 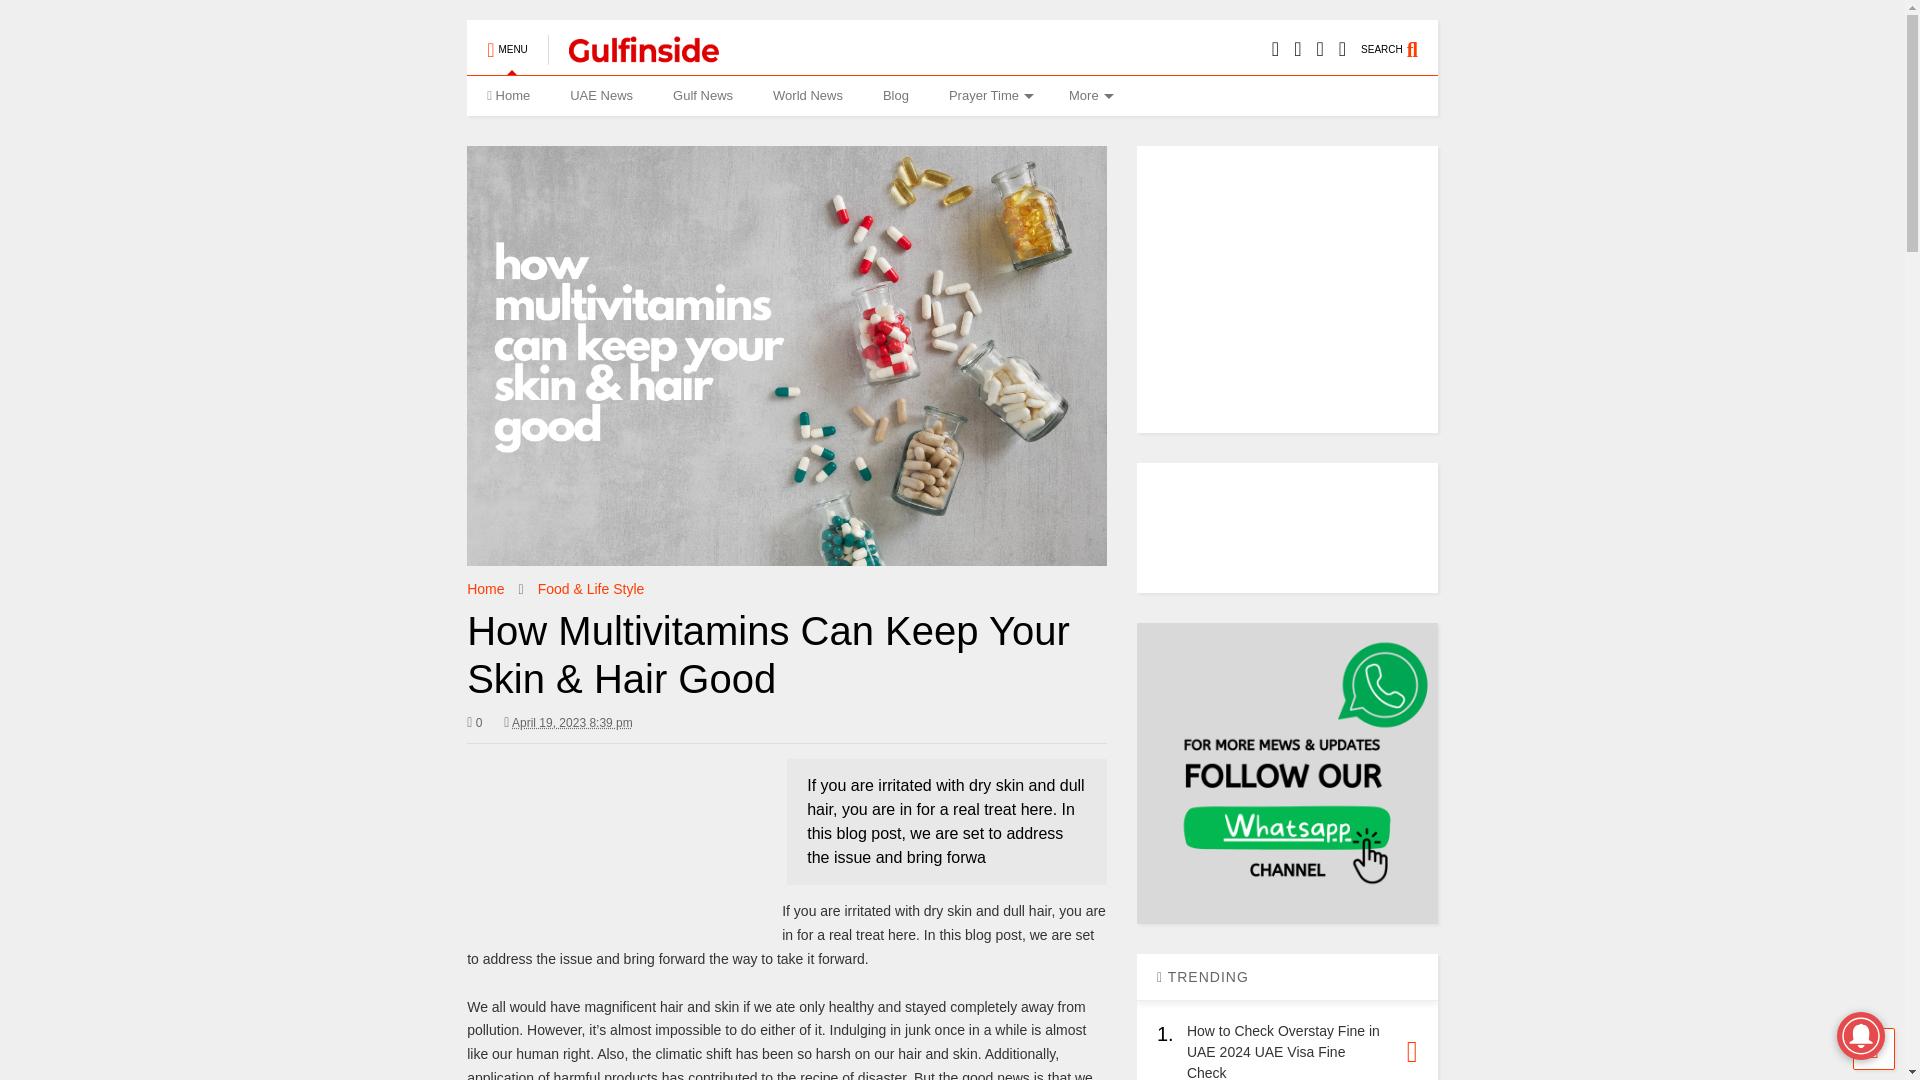 I want to click on April 19, 2023 8:39 pm, so click(x=572, y=723).